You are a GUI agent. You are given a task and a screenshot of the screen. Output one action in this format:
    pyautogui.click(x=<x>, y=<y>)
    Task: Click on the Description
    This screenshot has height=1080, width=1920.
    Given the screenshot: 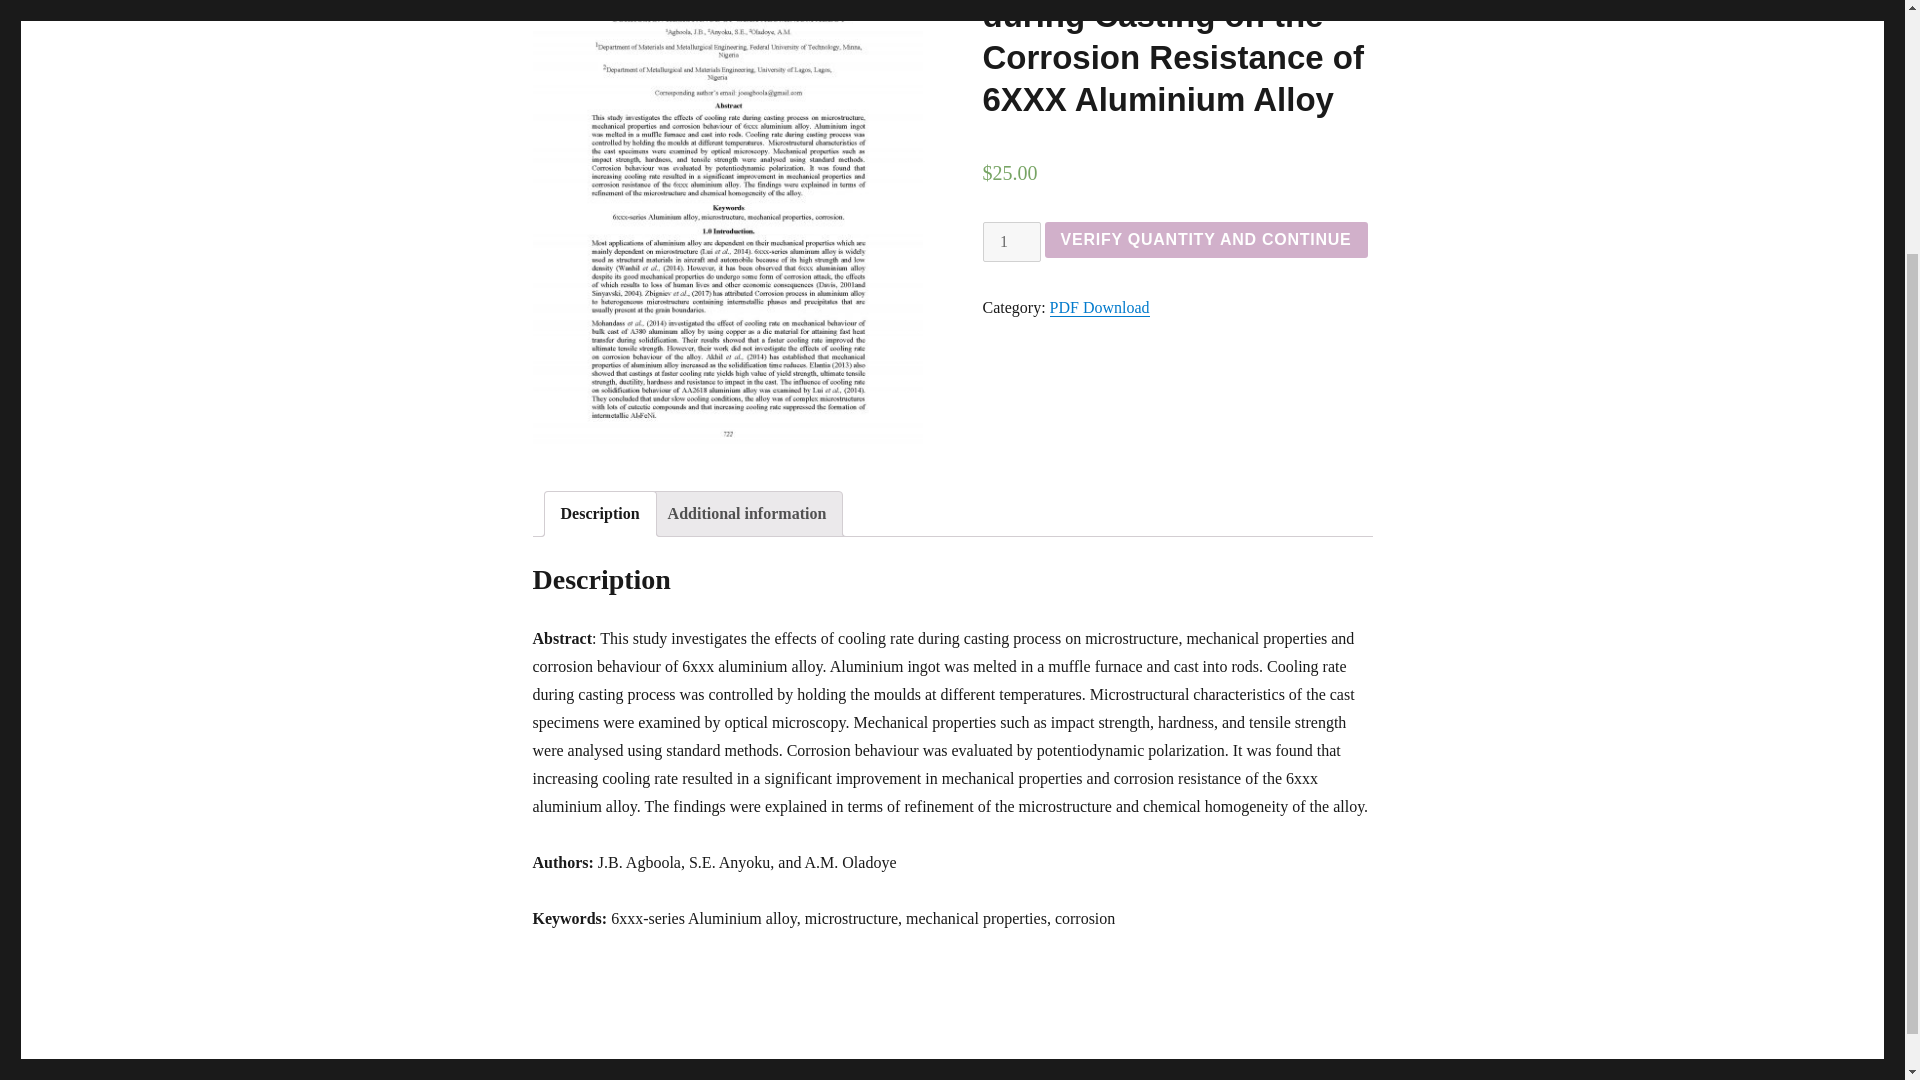 What is the action you would take?
    pyautogui.click(x=600, y=514)
    